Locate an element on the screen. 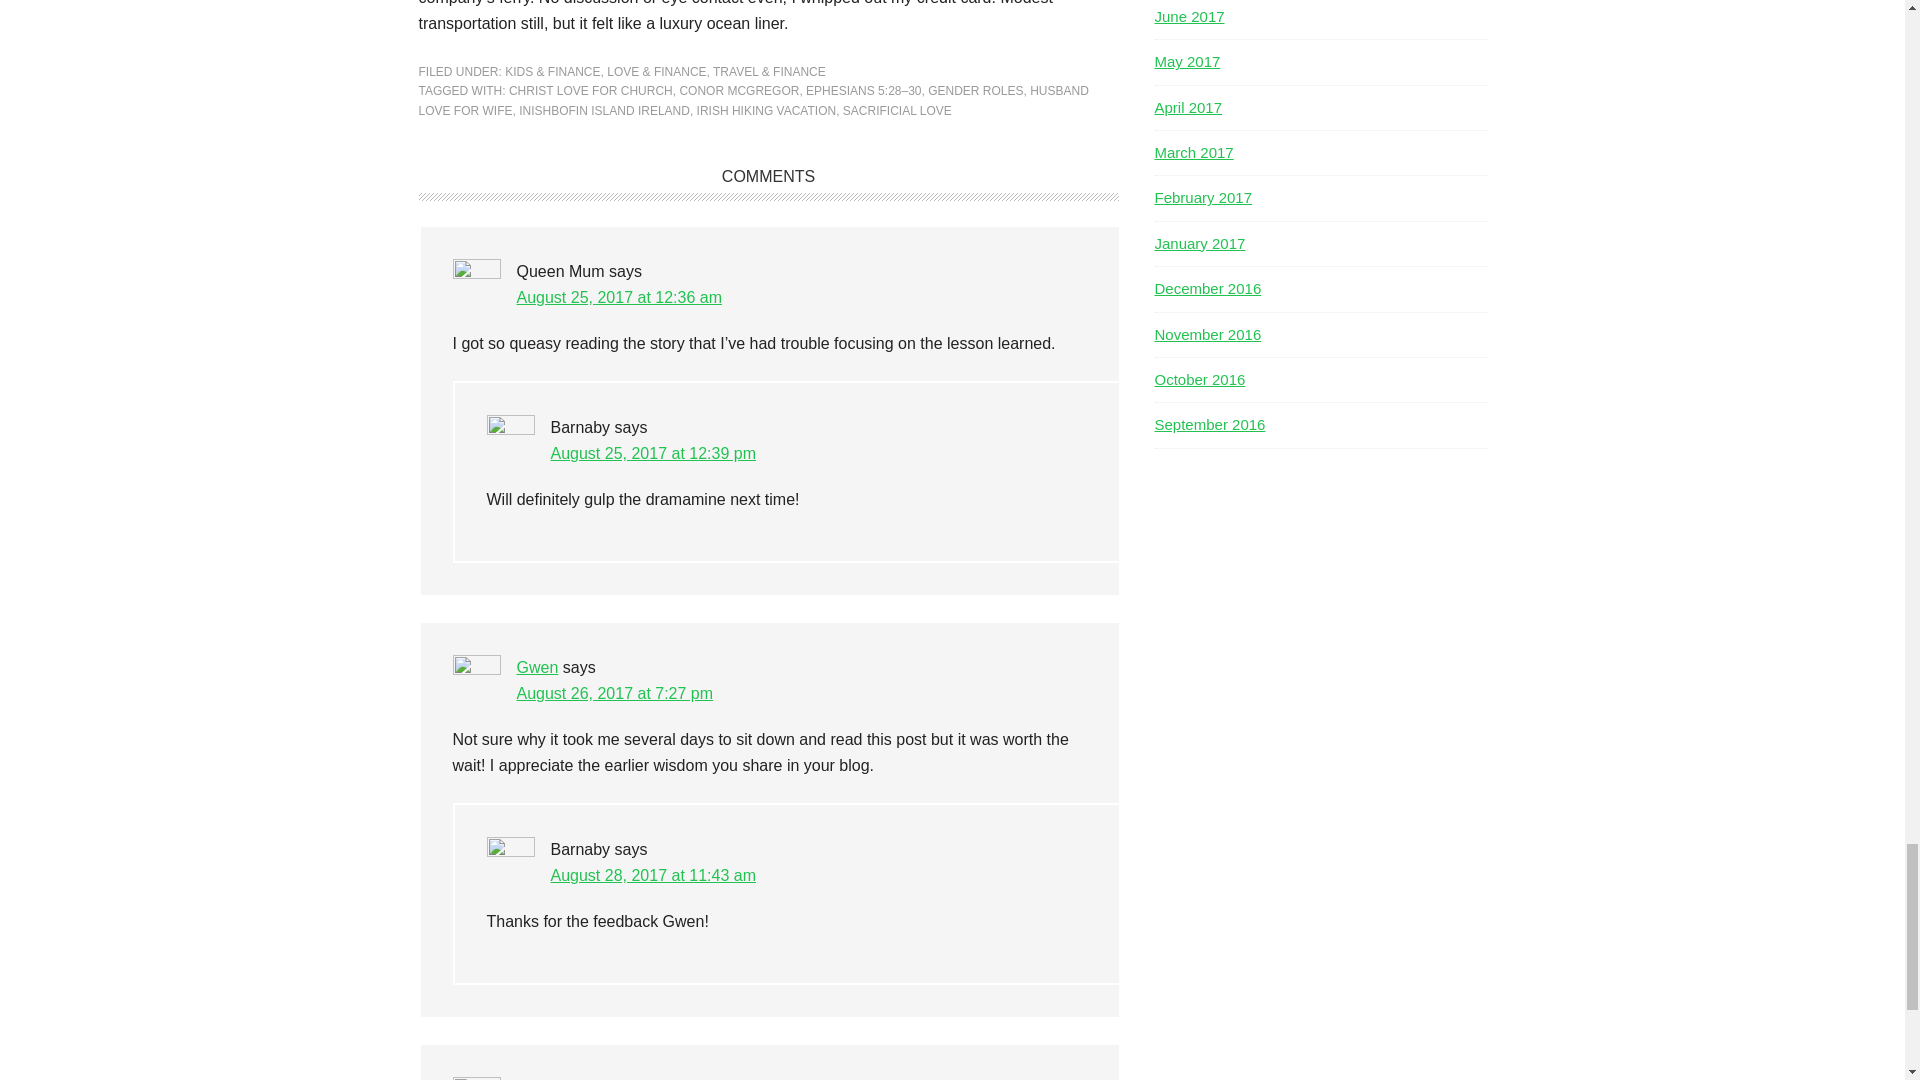 The image size is (1920, 1080). HUSBAND LOVE FOR WIFE is located at coordinates (753, 100).